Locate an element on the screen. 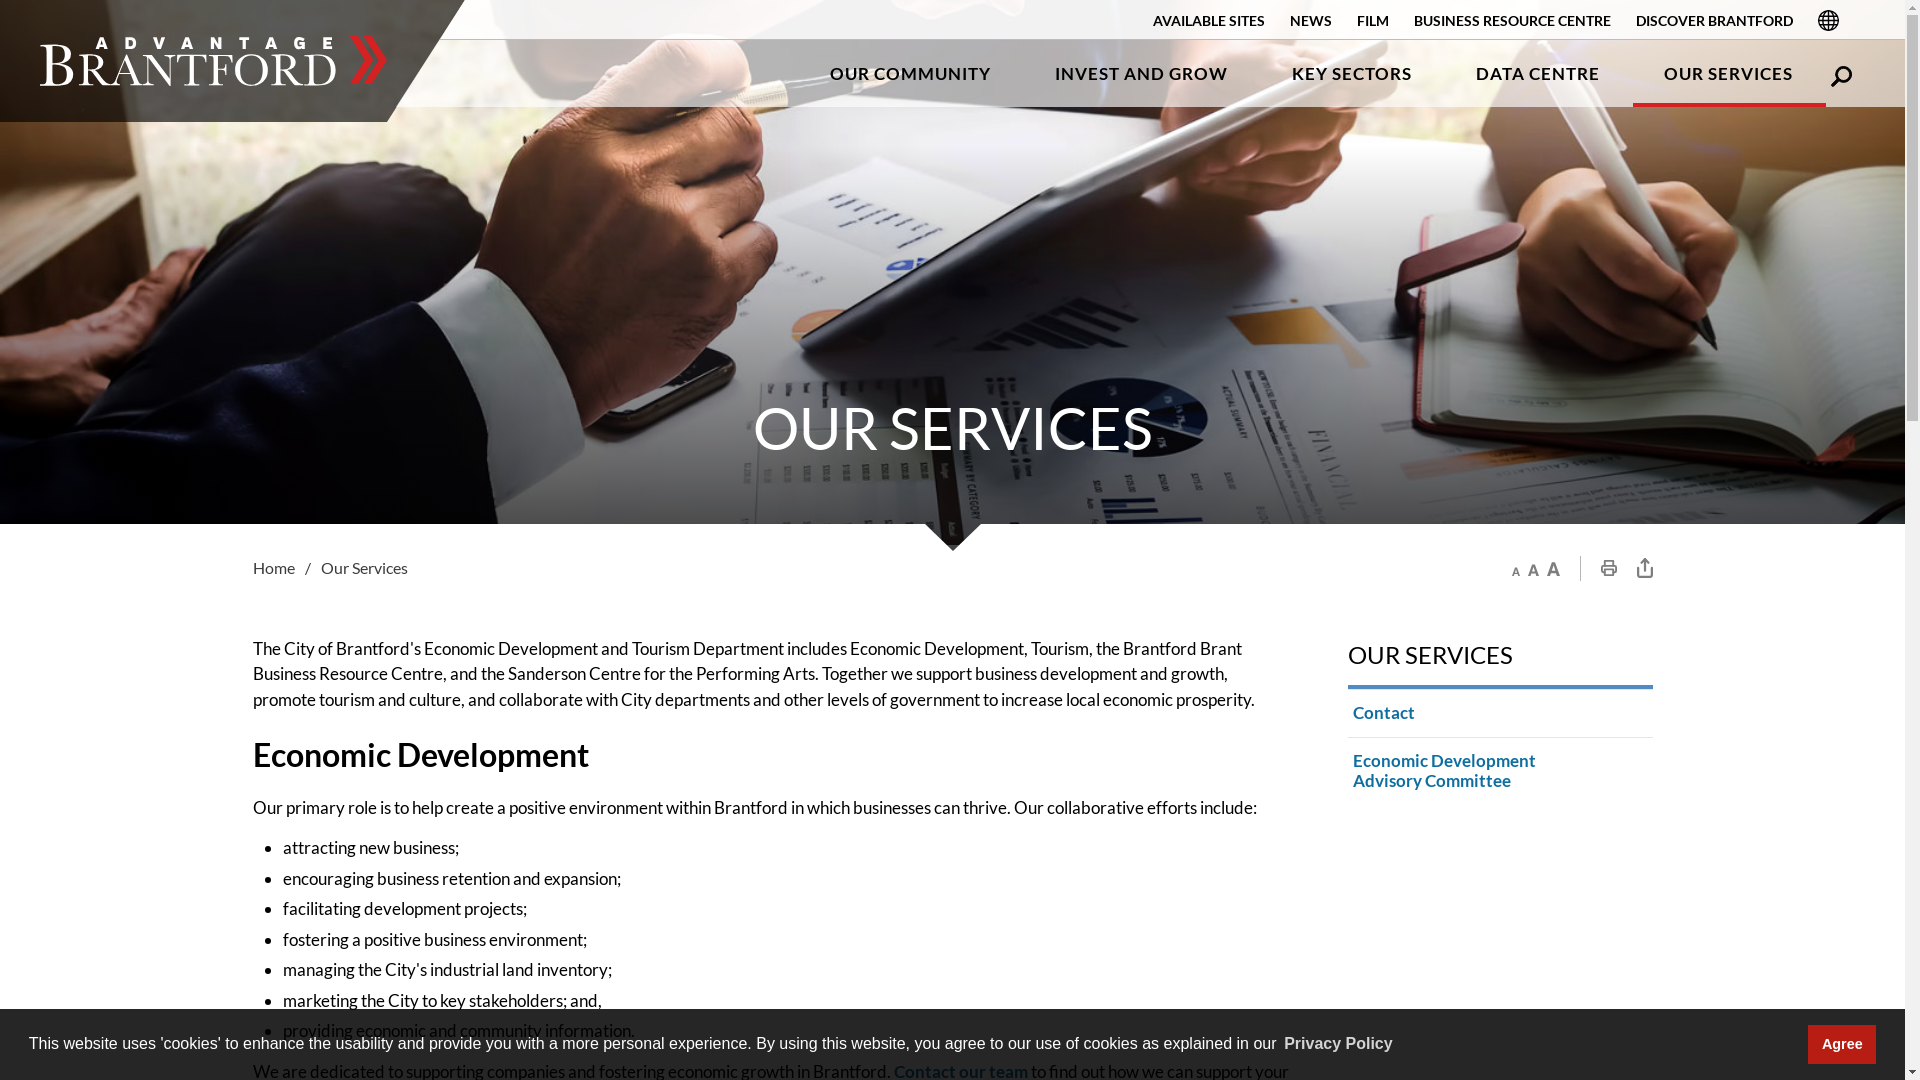 The image size is (1920, 1080). DISCOVER BRANTFORD is located at coordinates (1714, 20).